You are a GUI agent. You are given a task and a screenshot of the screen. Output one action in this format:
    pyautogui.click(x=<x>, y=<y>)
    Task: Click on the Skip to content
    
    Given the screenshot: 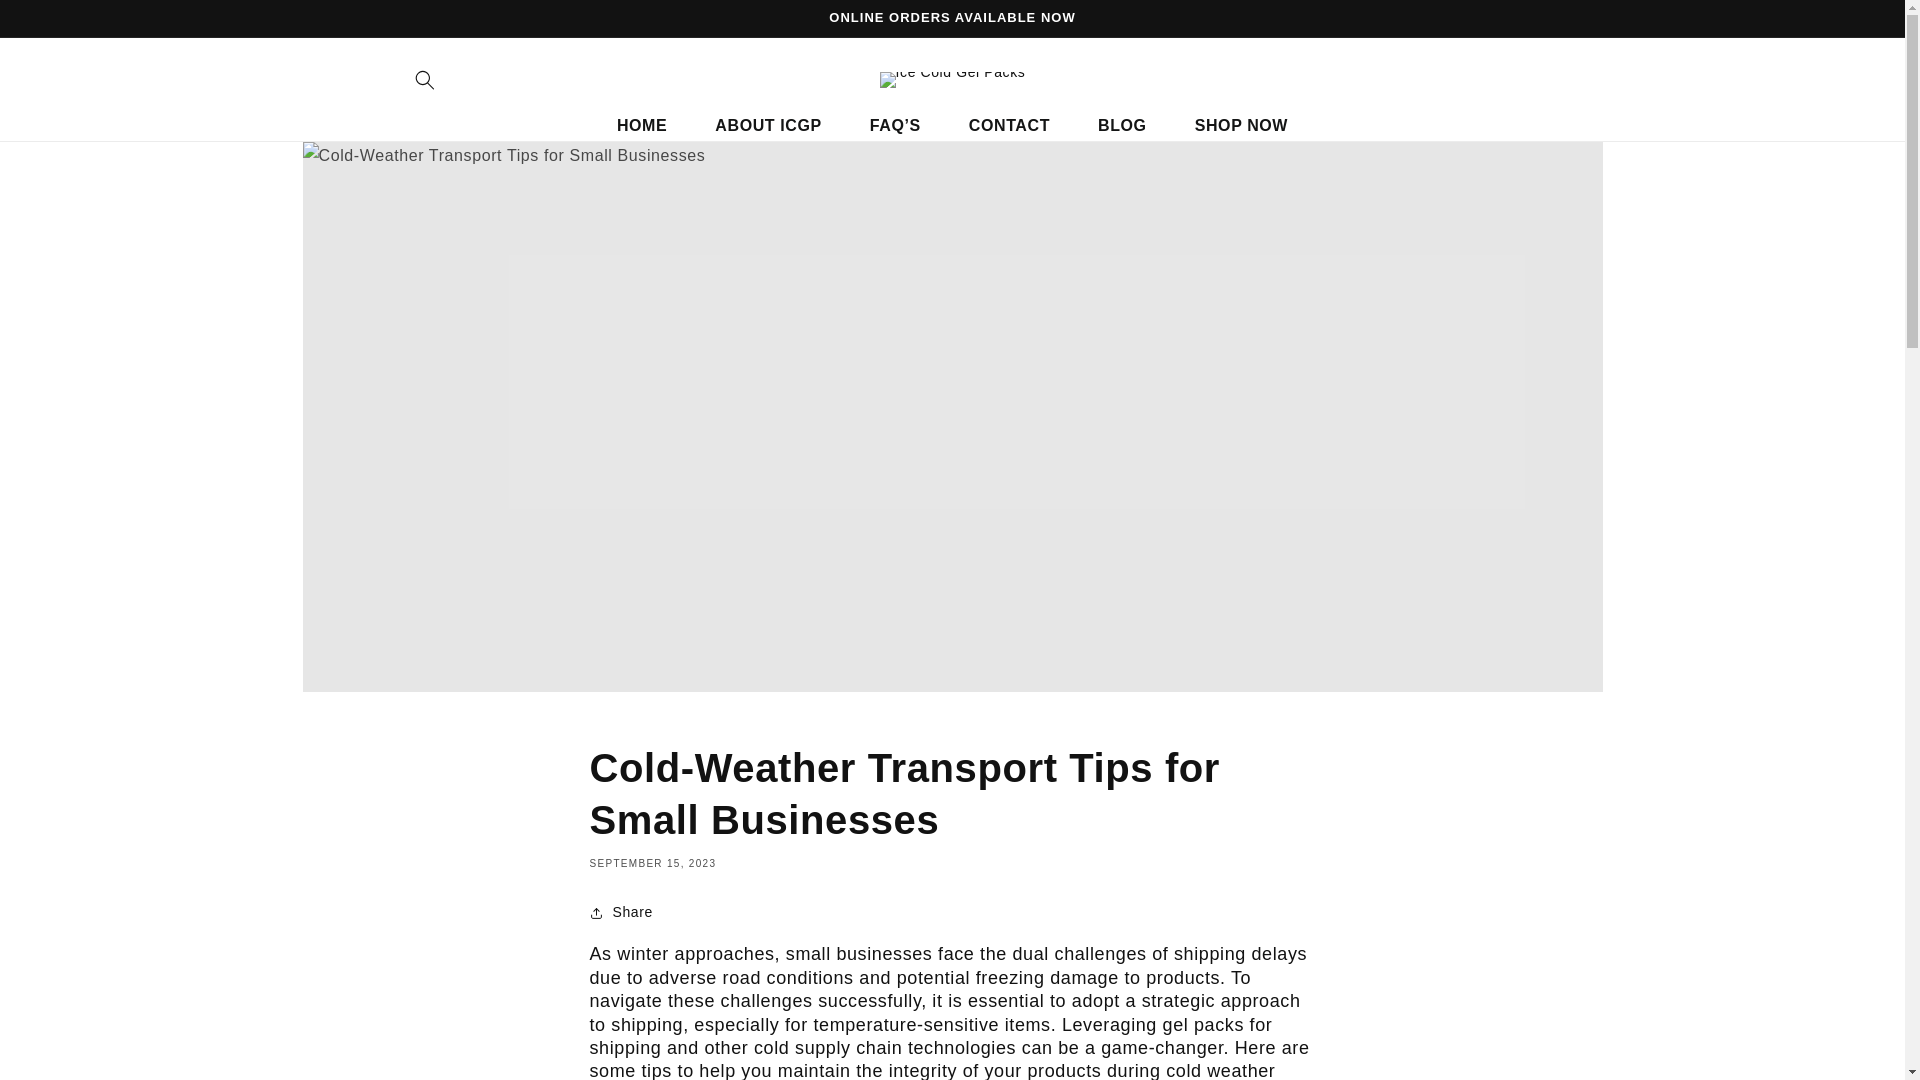 What is the action you would take?
    pyautogui.click(x=60, y=23)
    